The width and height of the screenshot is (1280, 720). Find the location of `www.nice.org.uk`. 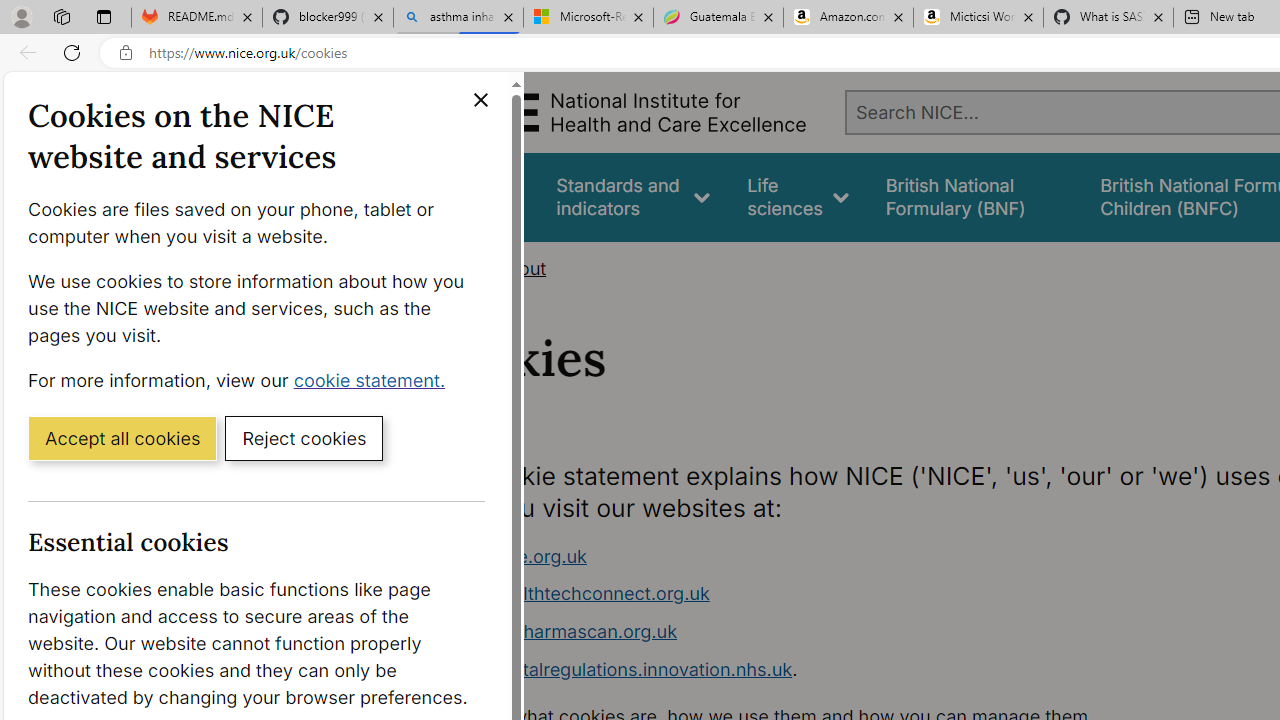

www.nice.org.uk is located at coordinates (818, 556).